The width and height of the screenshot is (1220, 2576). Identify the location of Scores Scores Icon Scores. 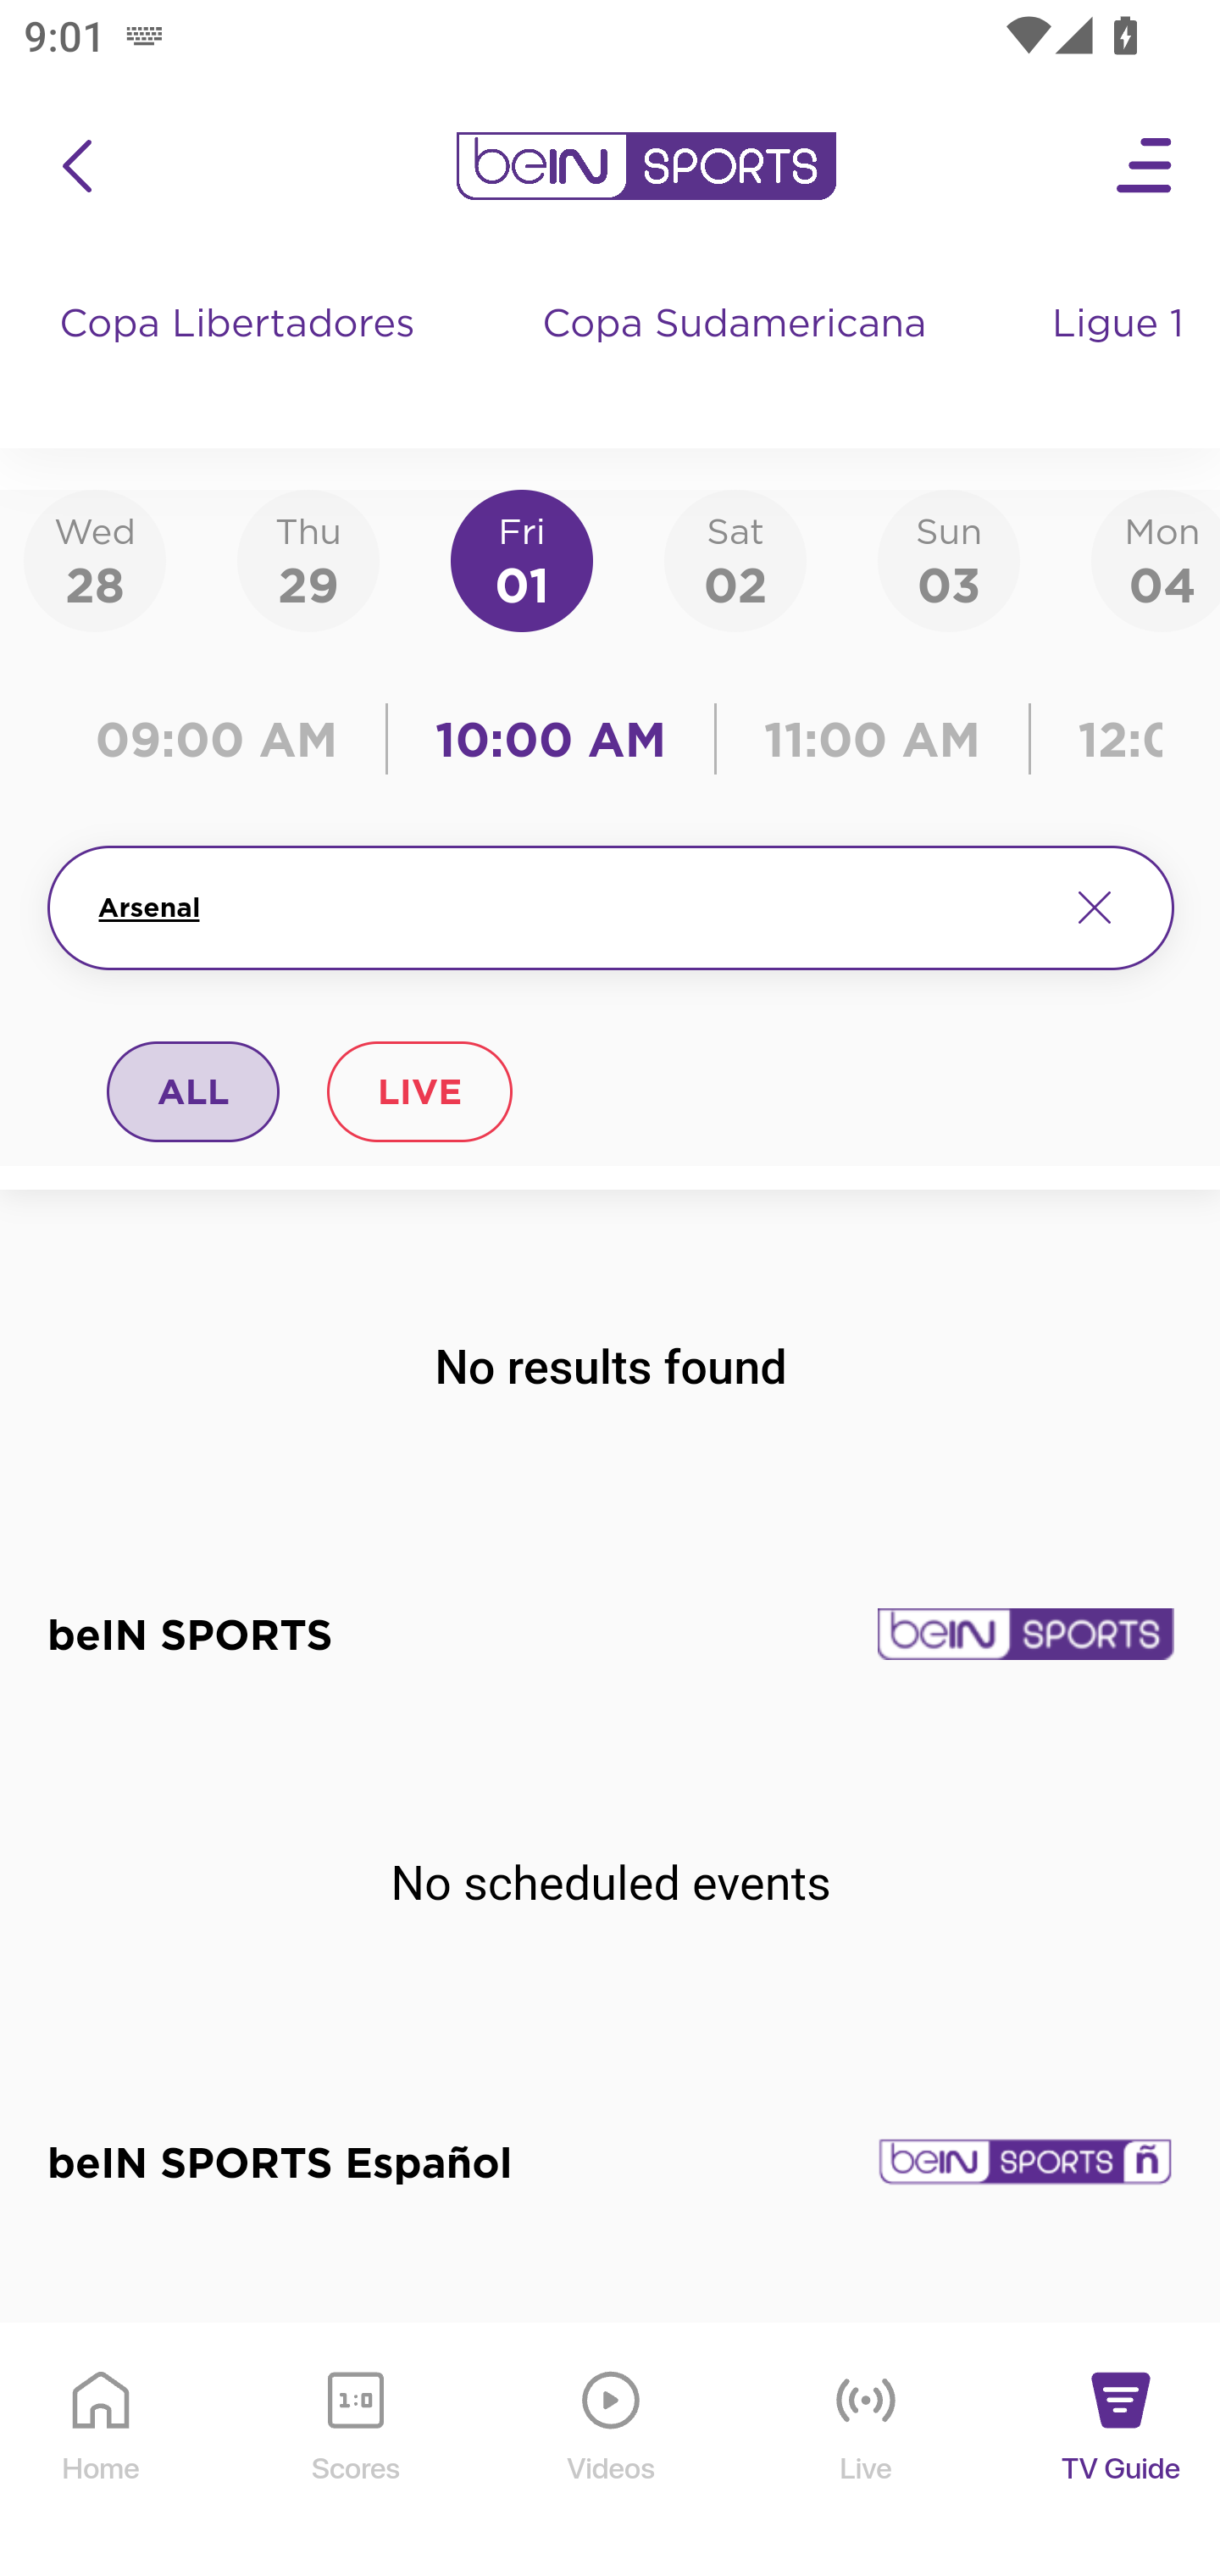
(355, 2451).